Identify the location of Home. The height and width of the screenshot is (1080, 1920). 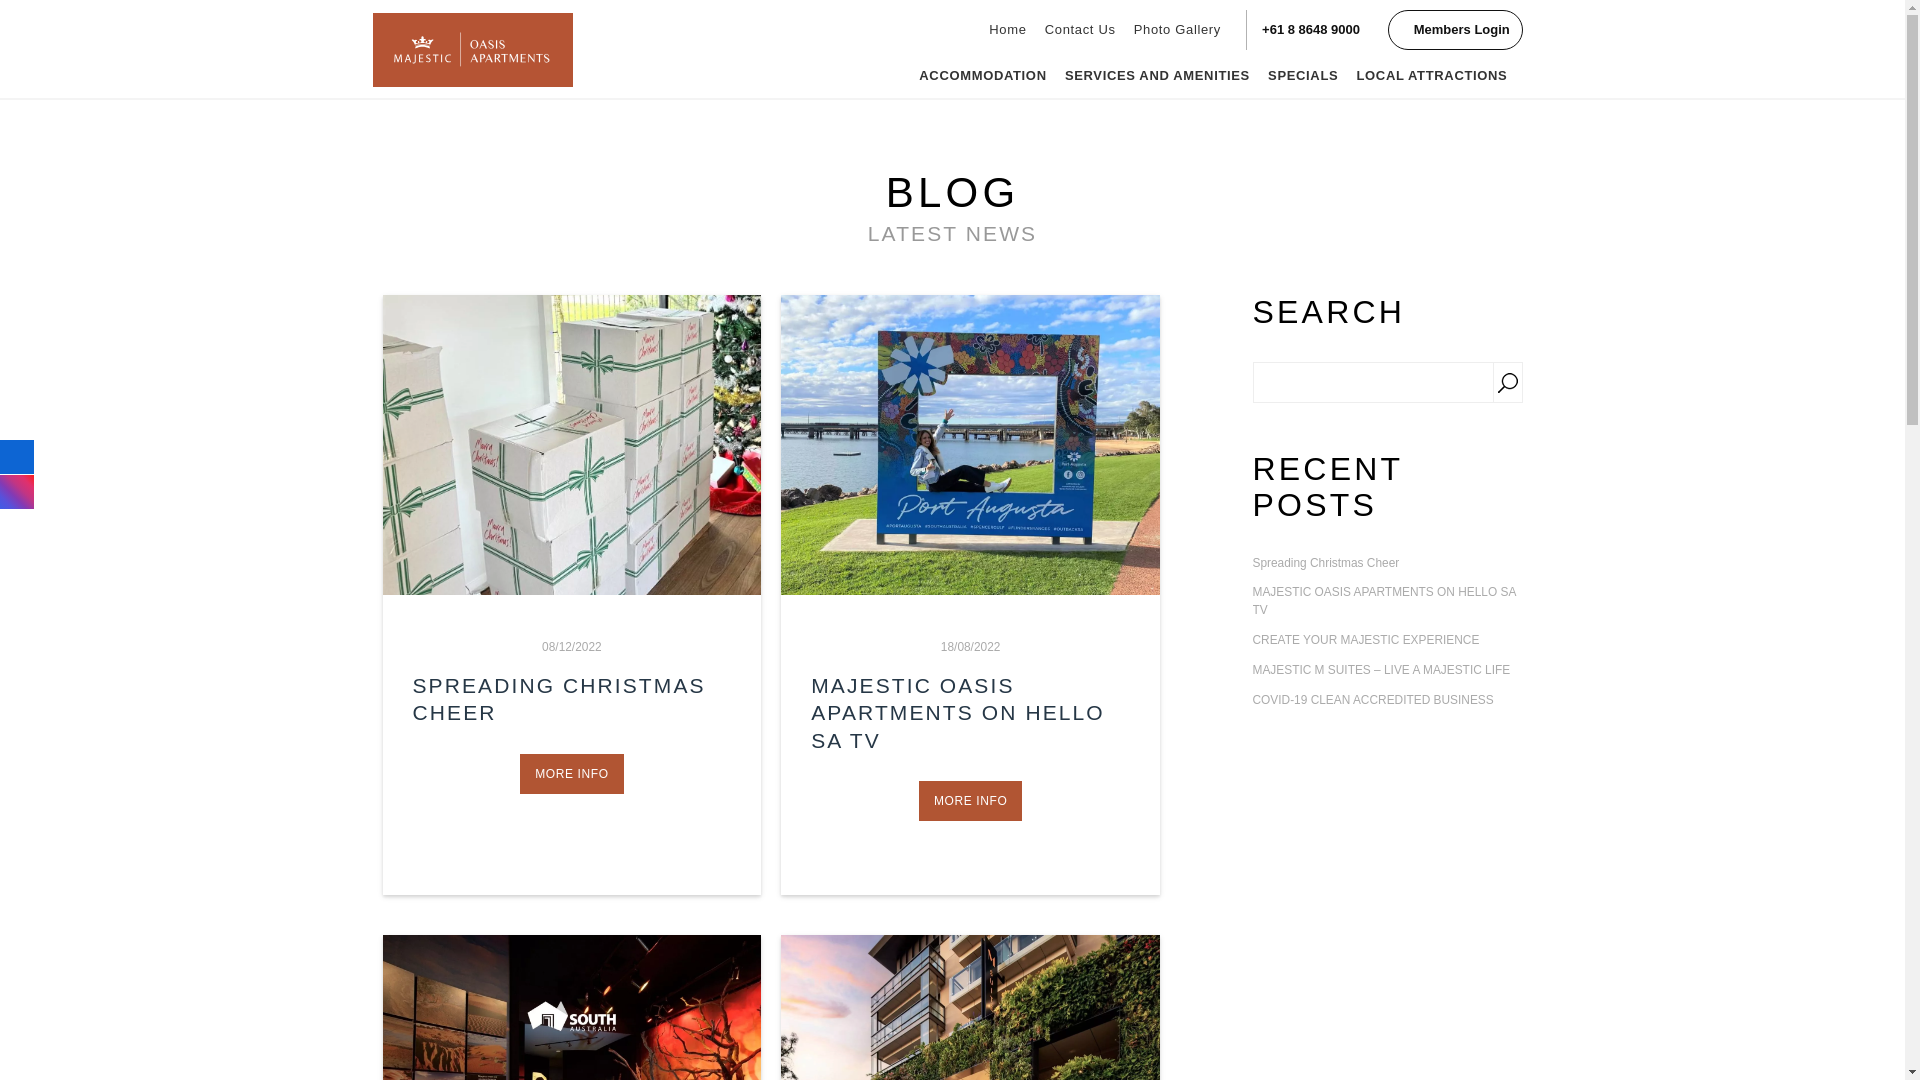
(1007, 30).